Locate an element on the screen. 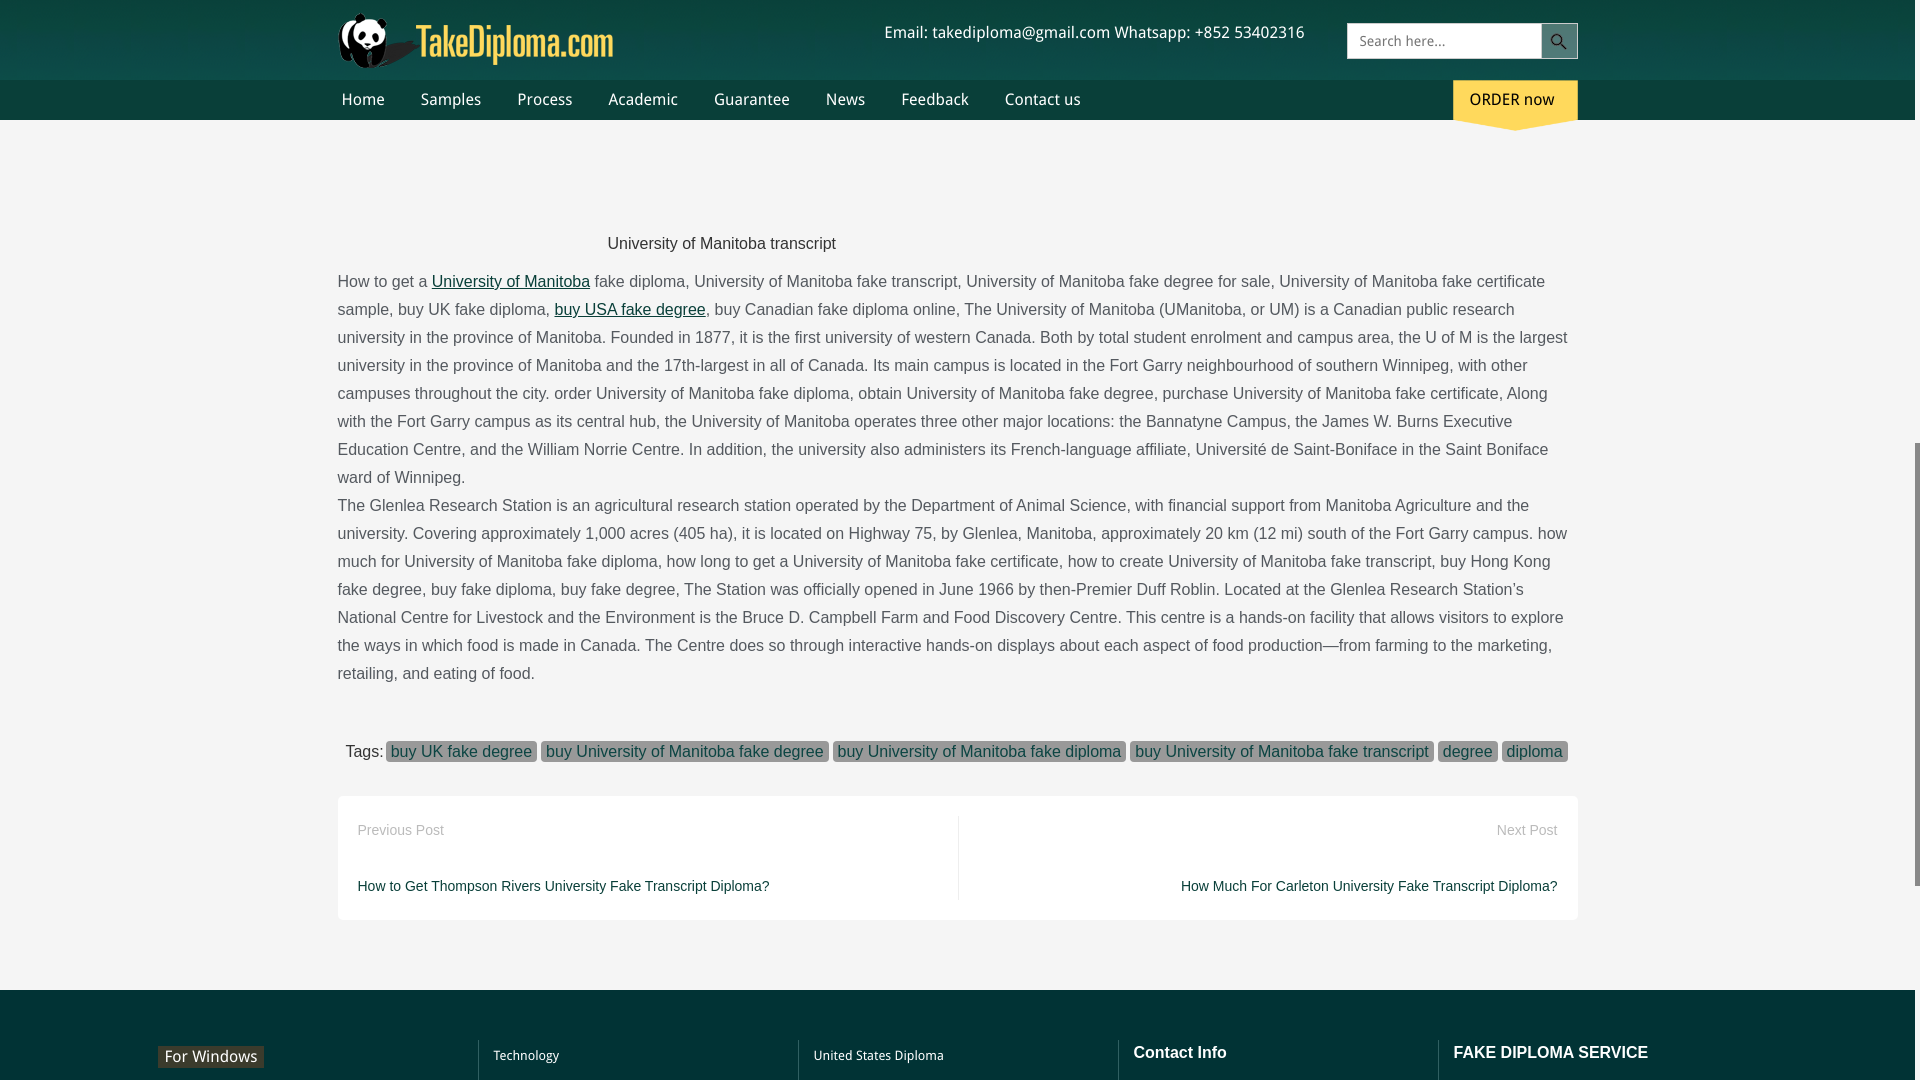 The image size is (1920, 1080). buy University of Manitoba fake diploma is located at coordinates (980, 751).